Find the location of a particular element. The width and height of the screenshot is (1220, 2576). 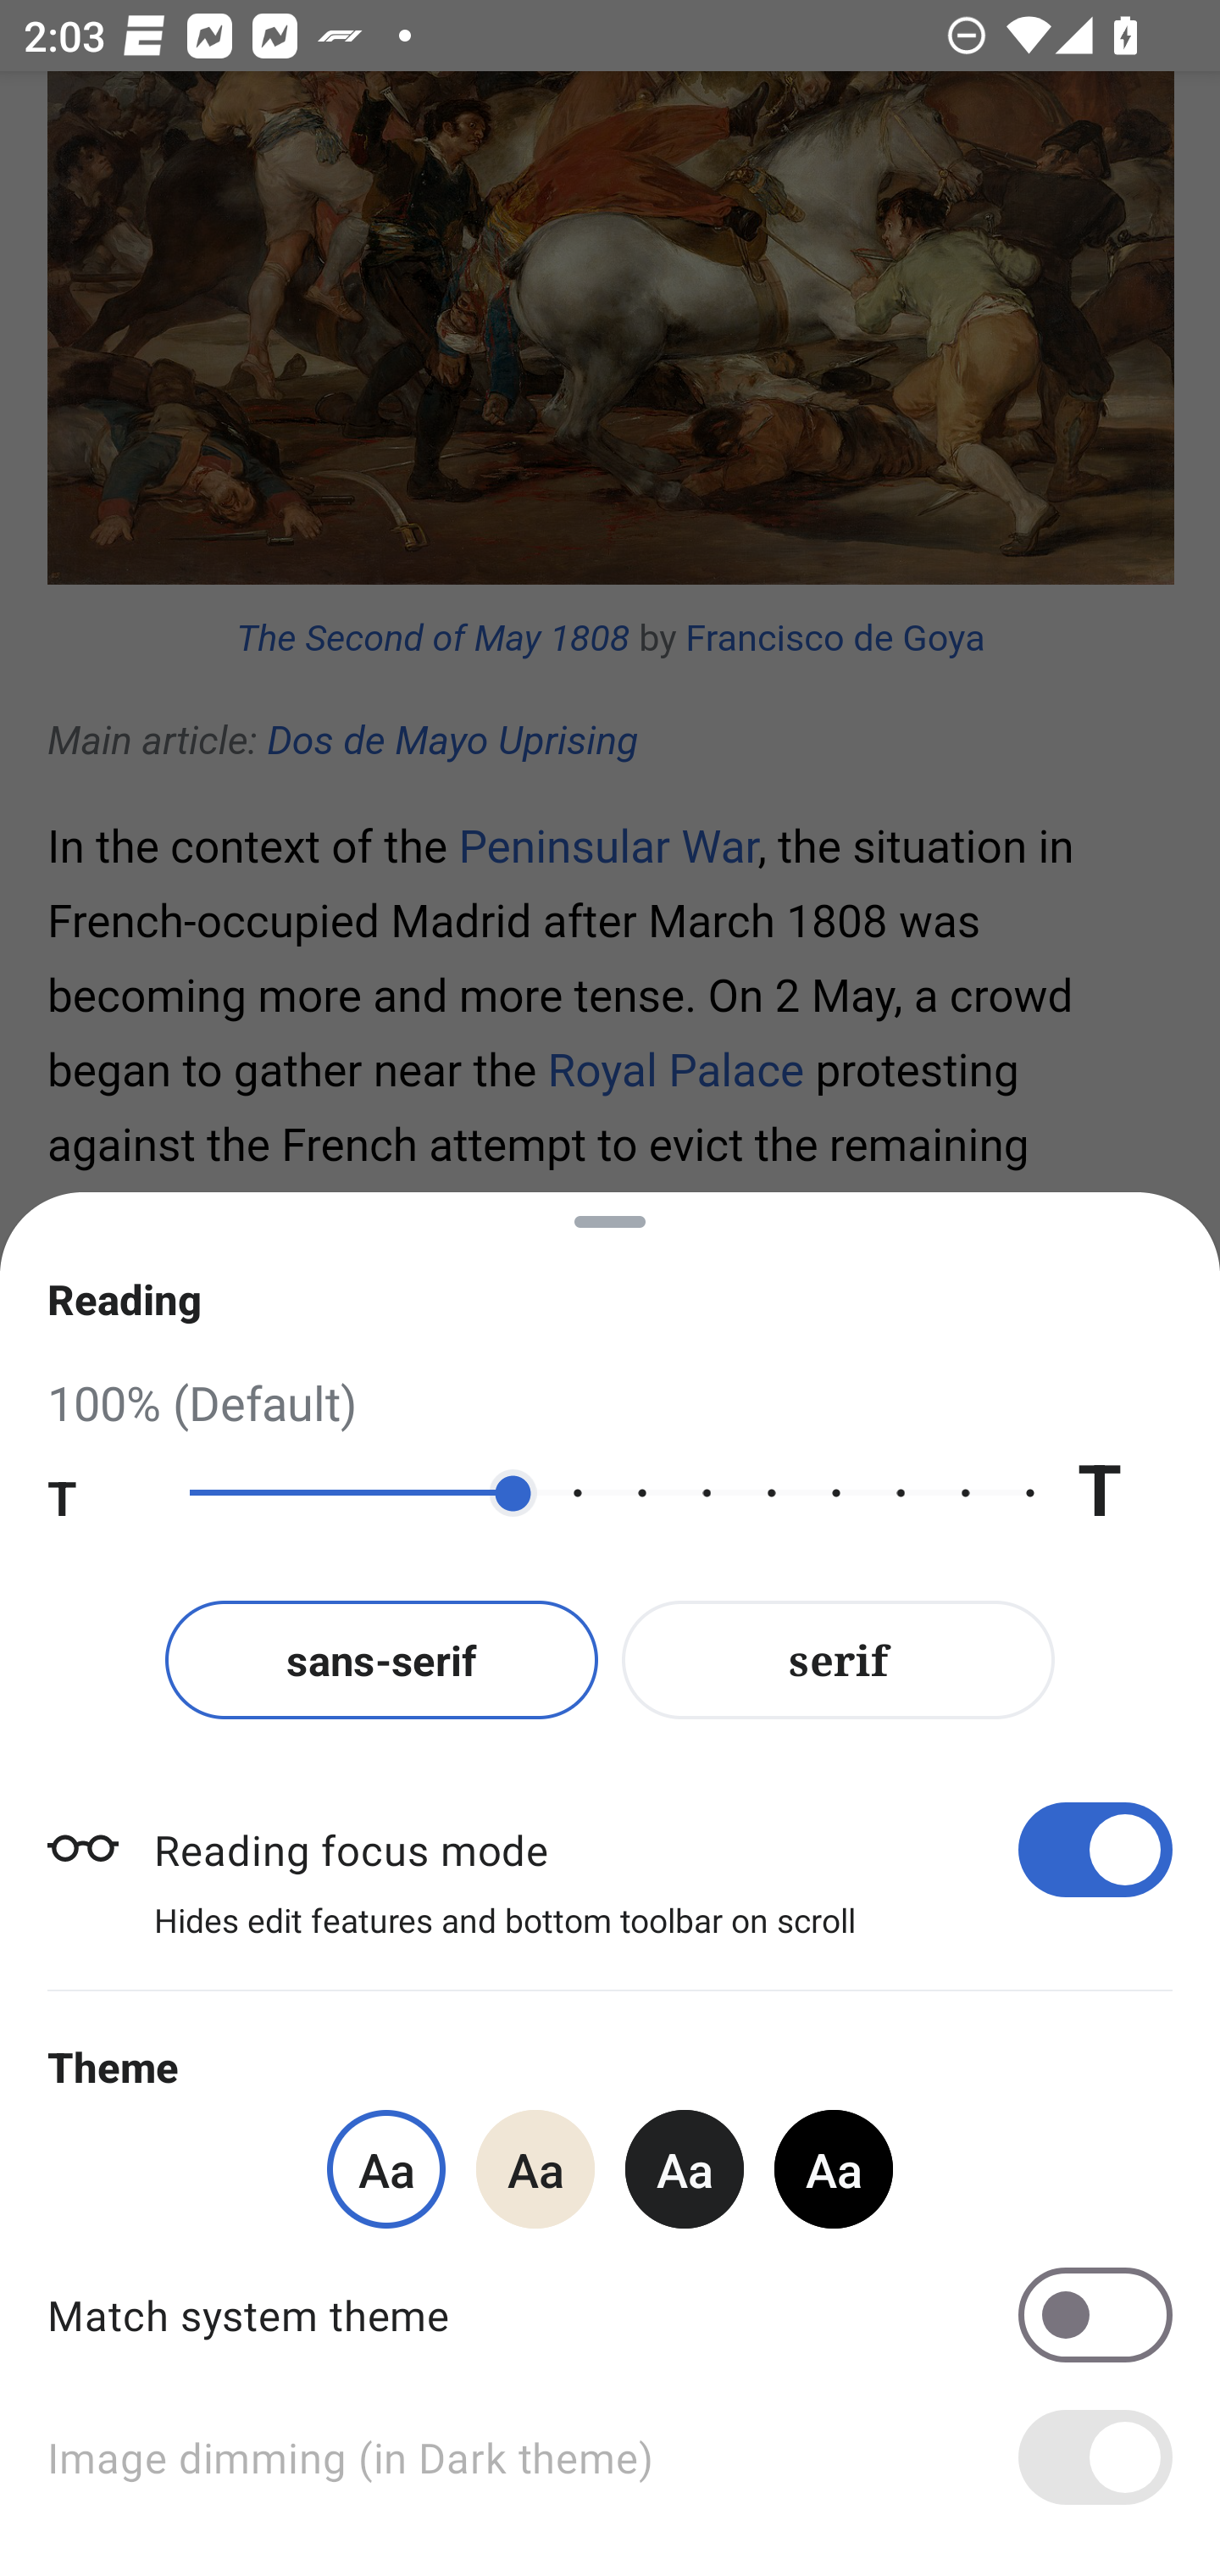

Aa is located at coordinates (685, 2168).